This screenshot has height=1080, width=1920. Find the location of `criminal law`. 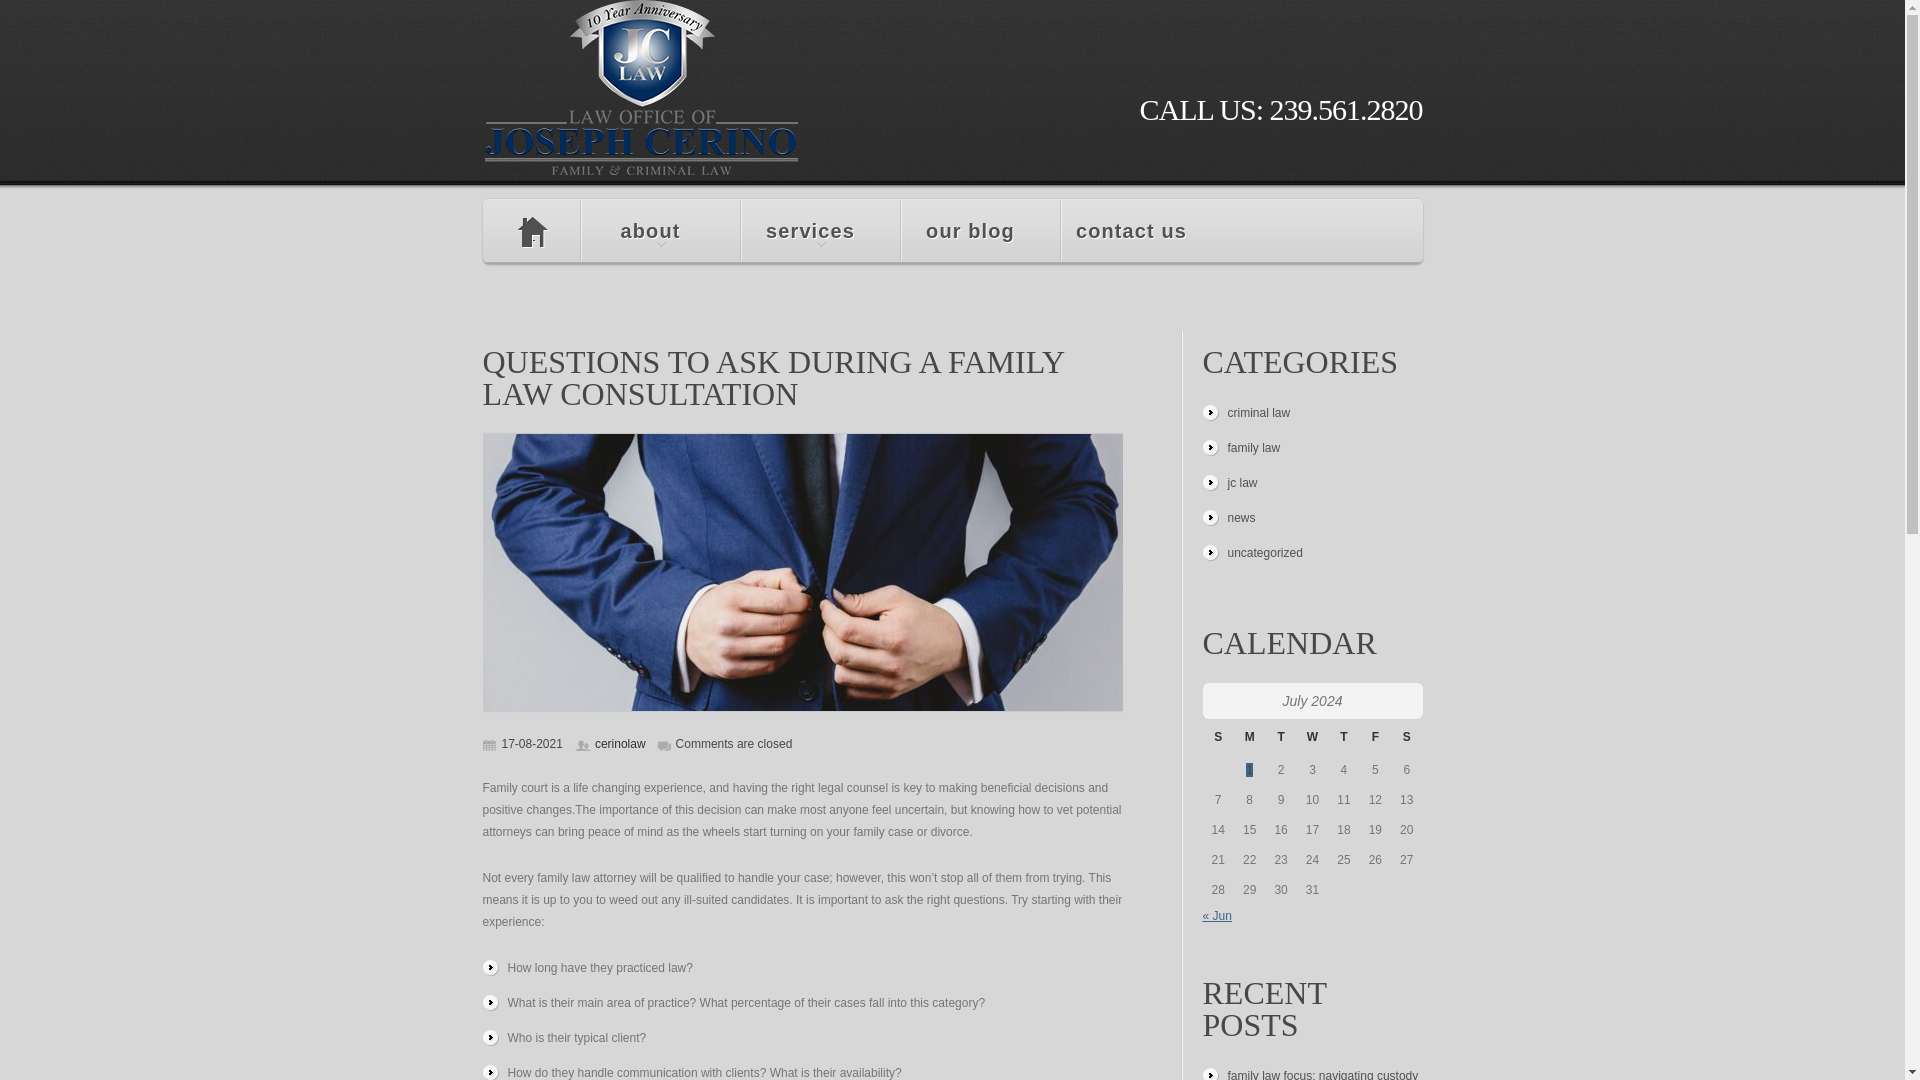

criminal law is located at coordinates (1259, 413).